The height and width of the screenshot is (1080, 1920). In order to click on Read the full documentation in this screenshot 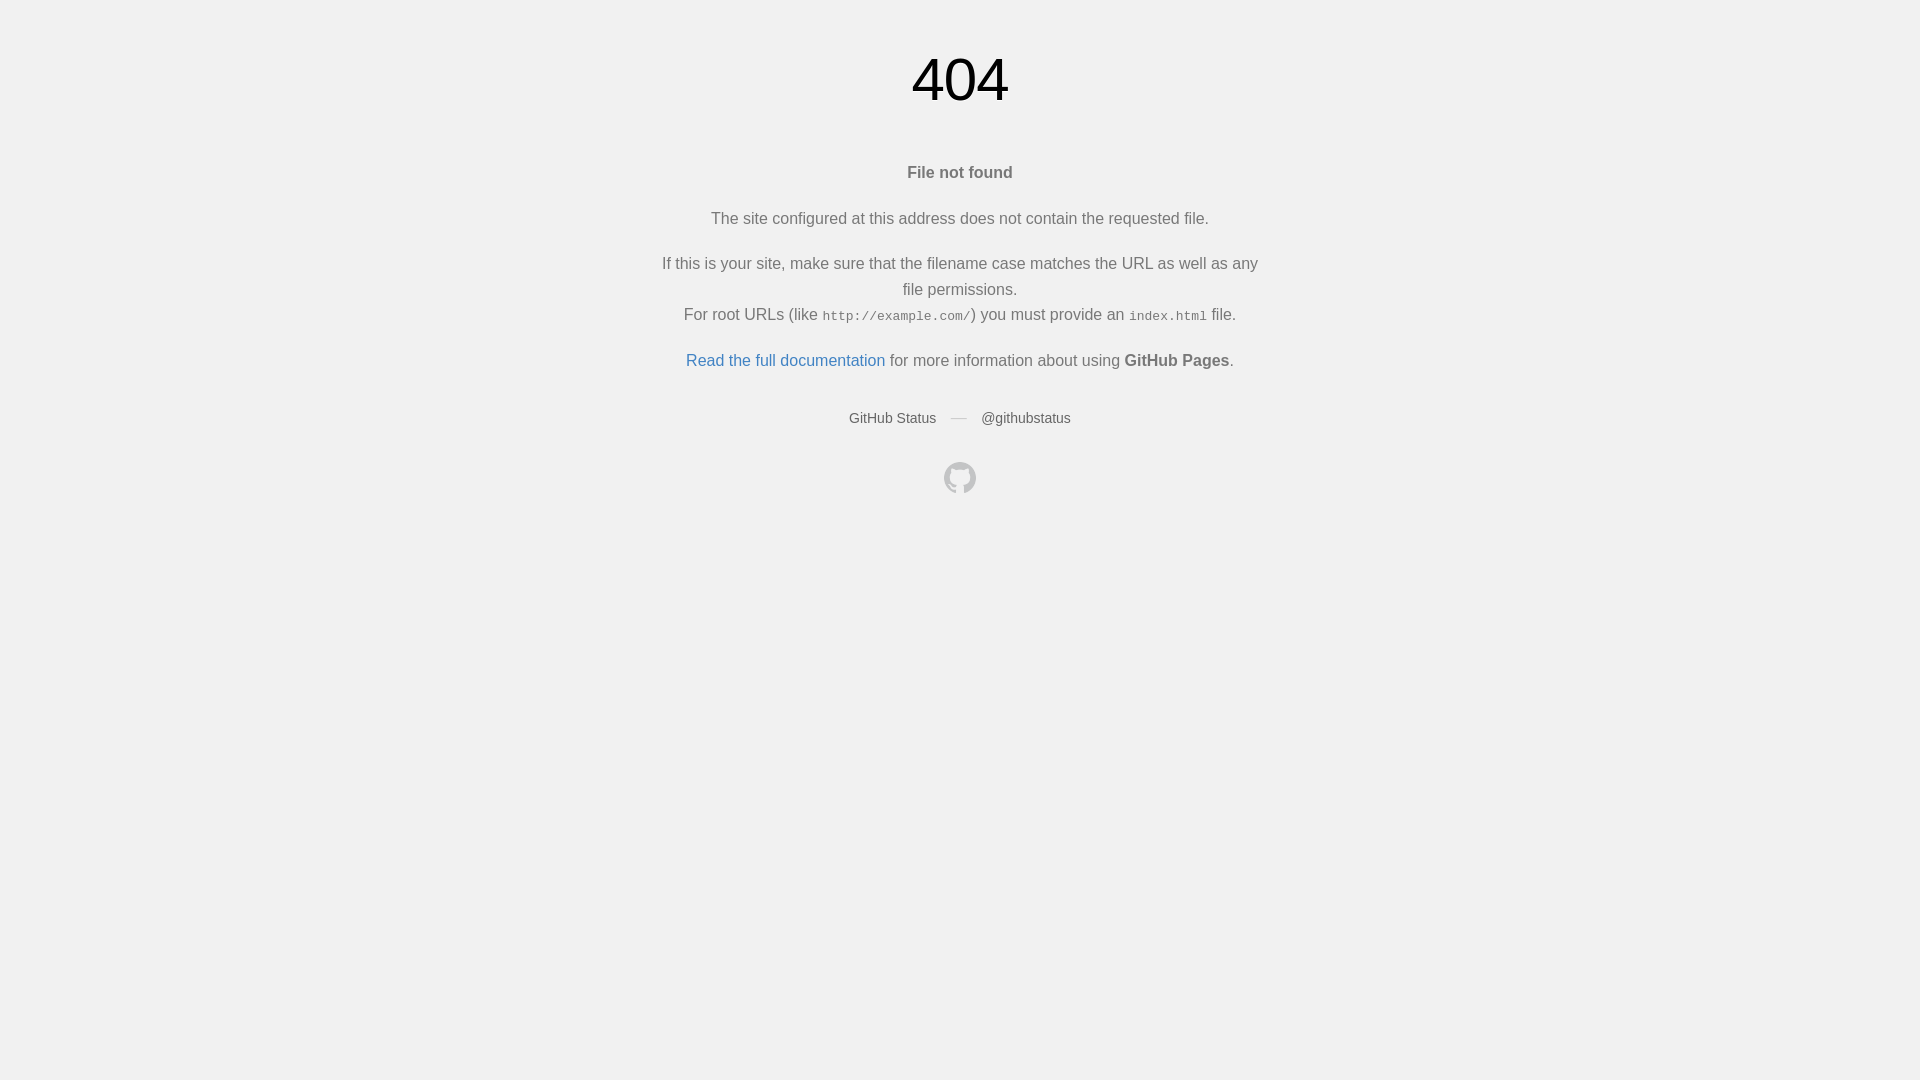, I will do `click(786, 360)`.